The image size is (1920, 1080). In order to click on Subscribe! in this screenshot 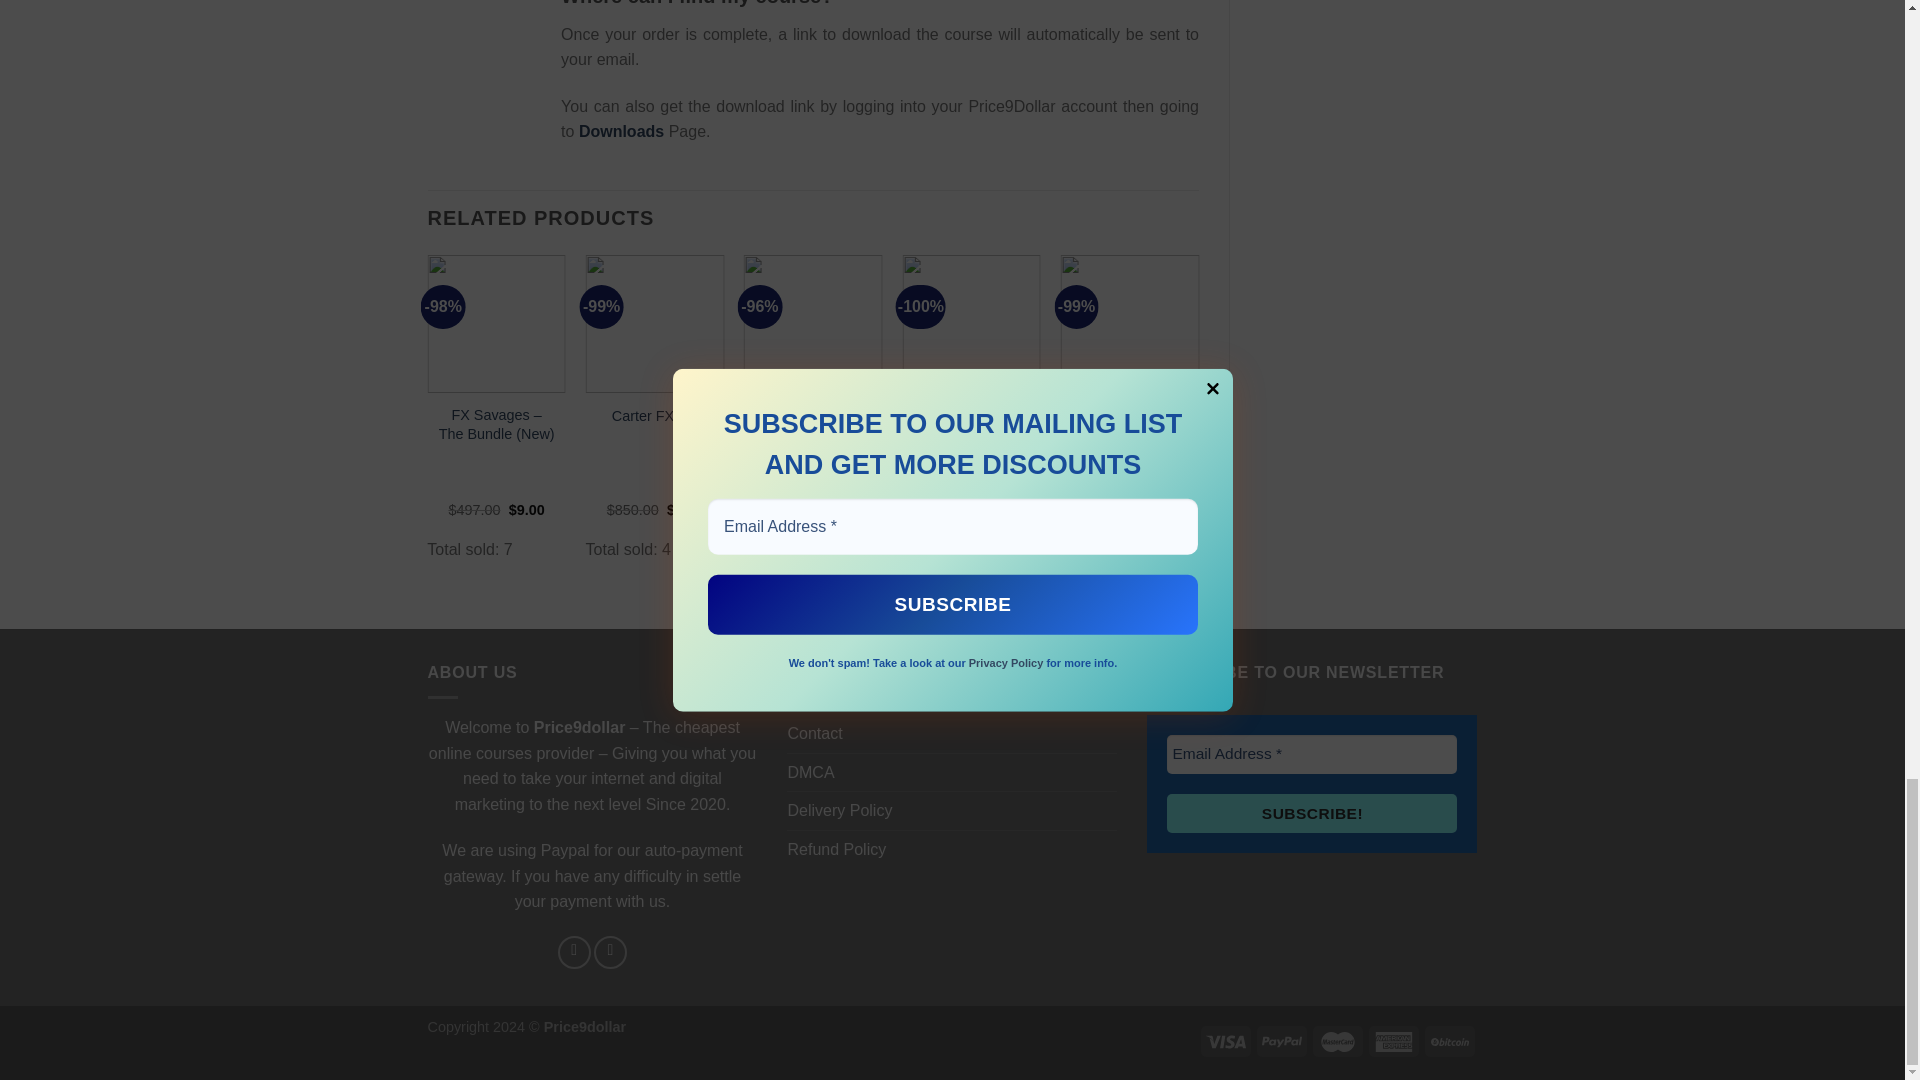, I will do `click(1312, 812)`.